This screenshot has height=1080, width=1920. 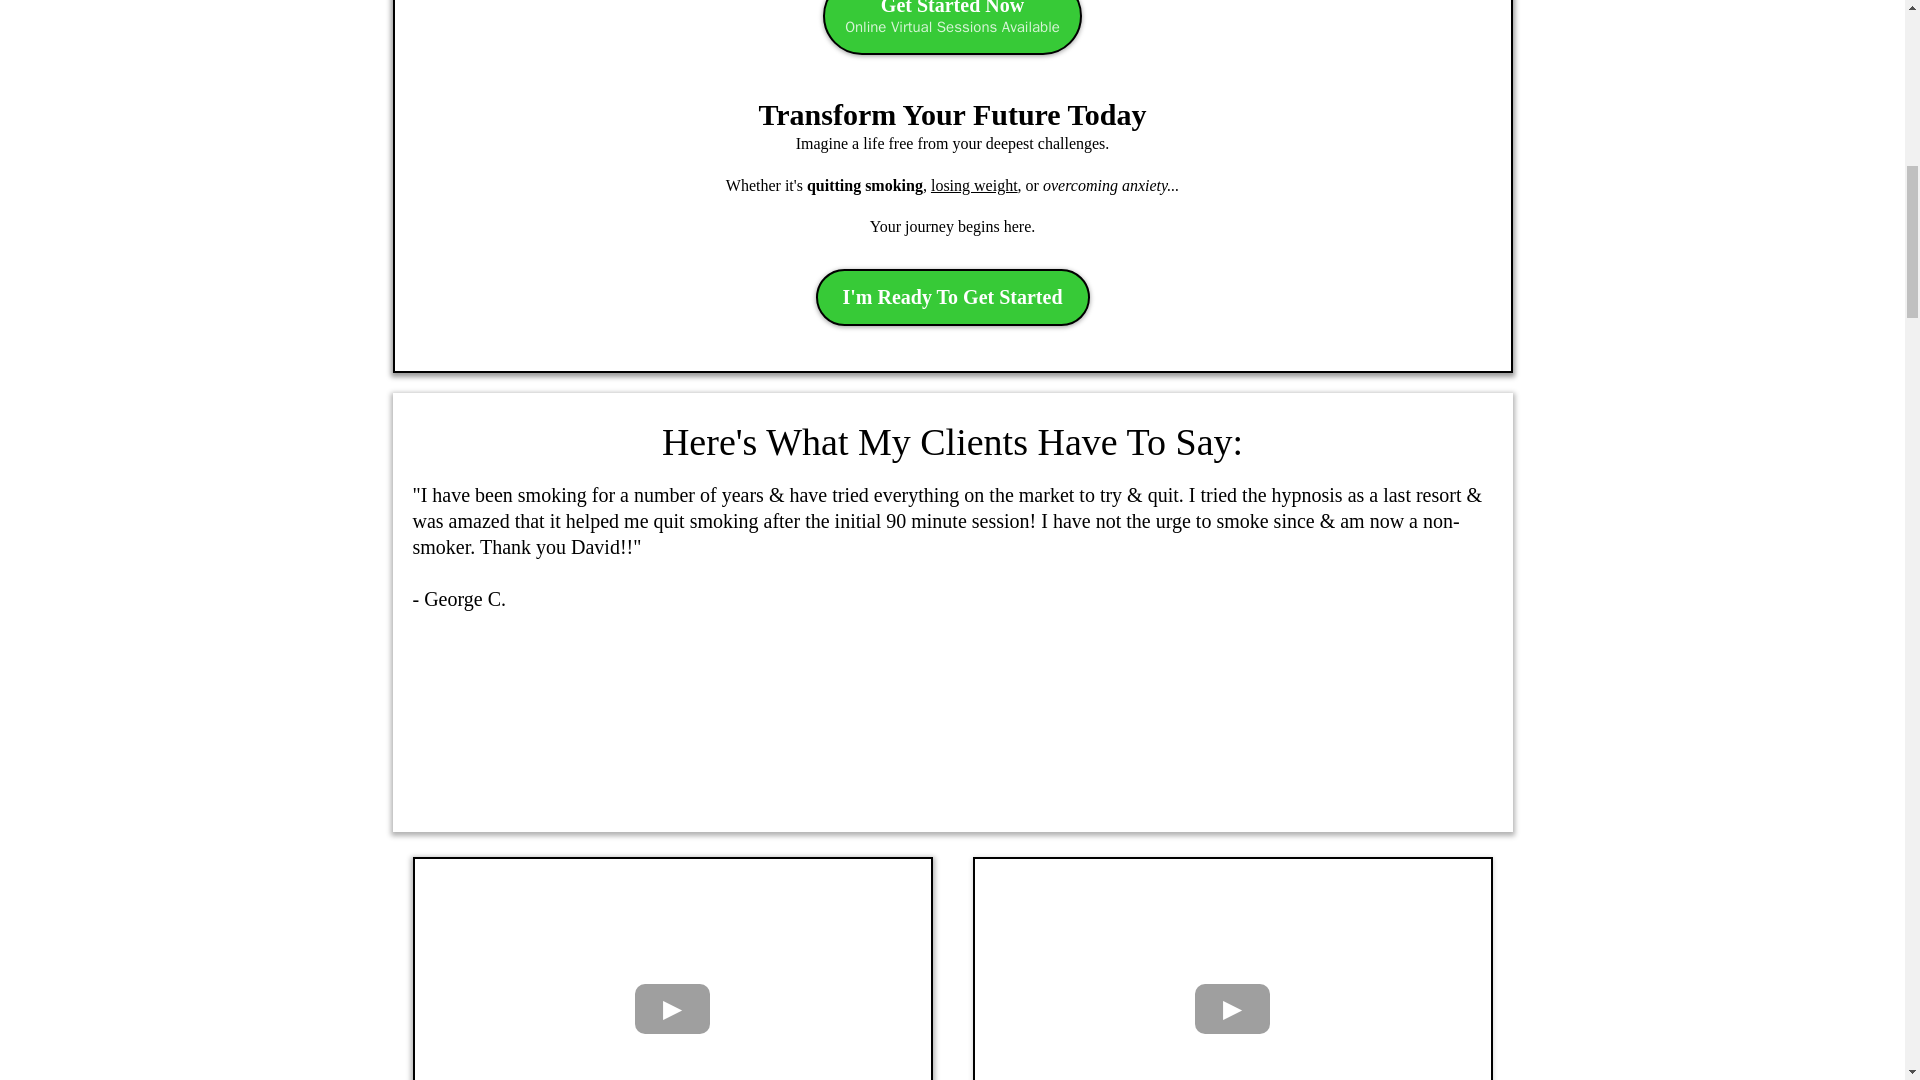 I want to click on I'm Ready To Get Started, so click(x=952, y=28).